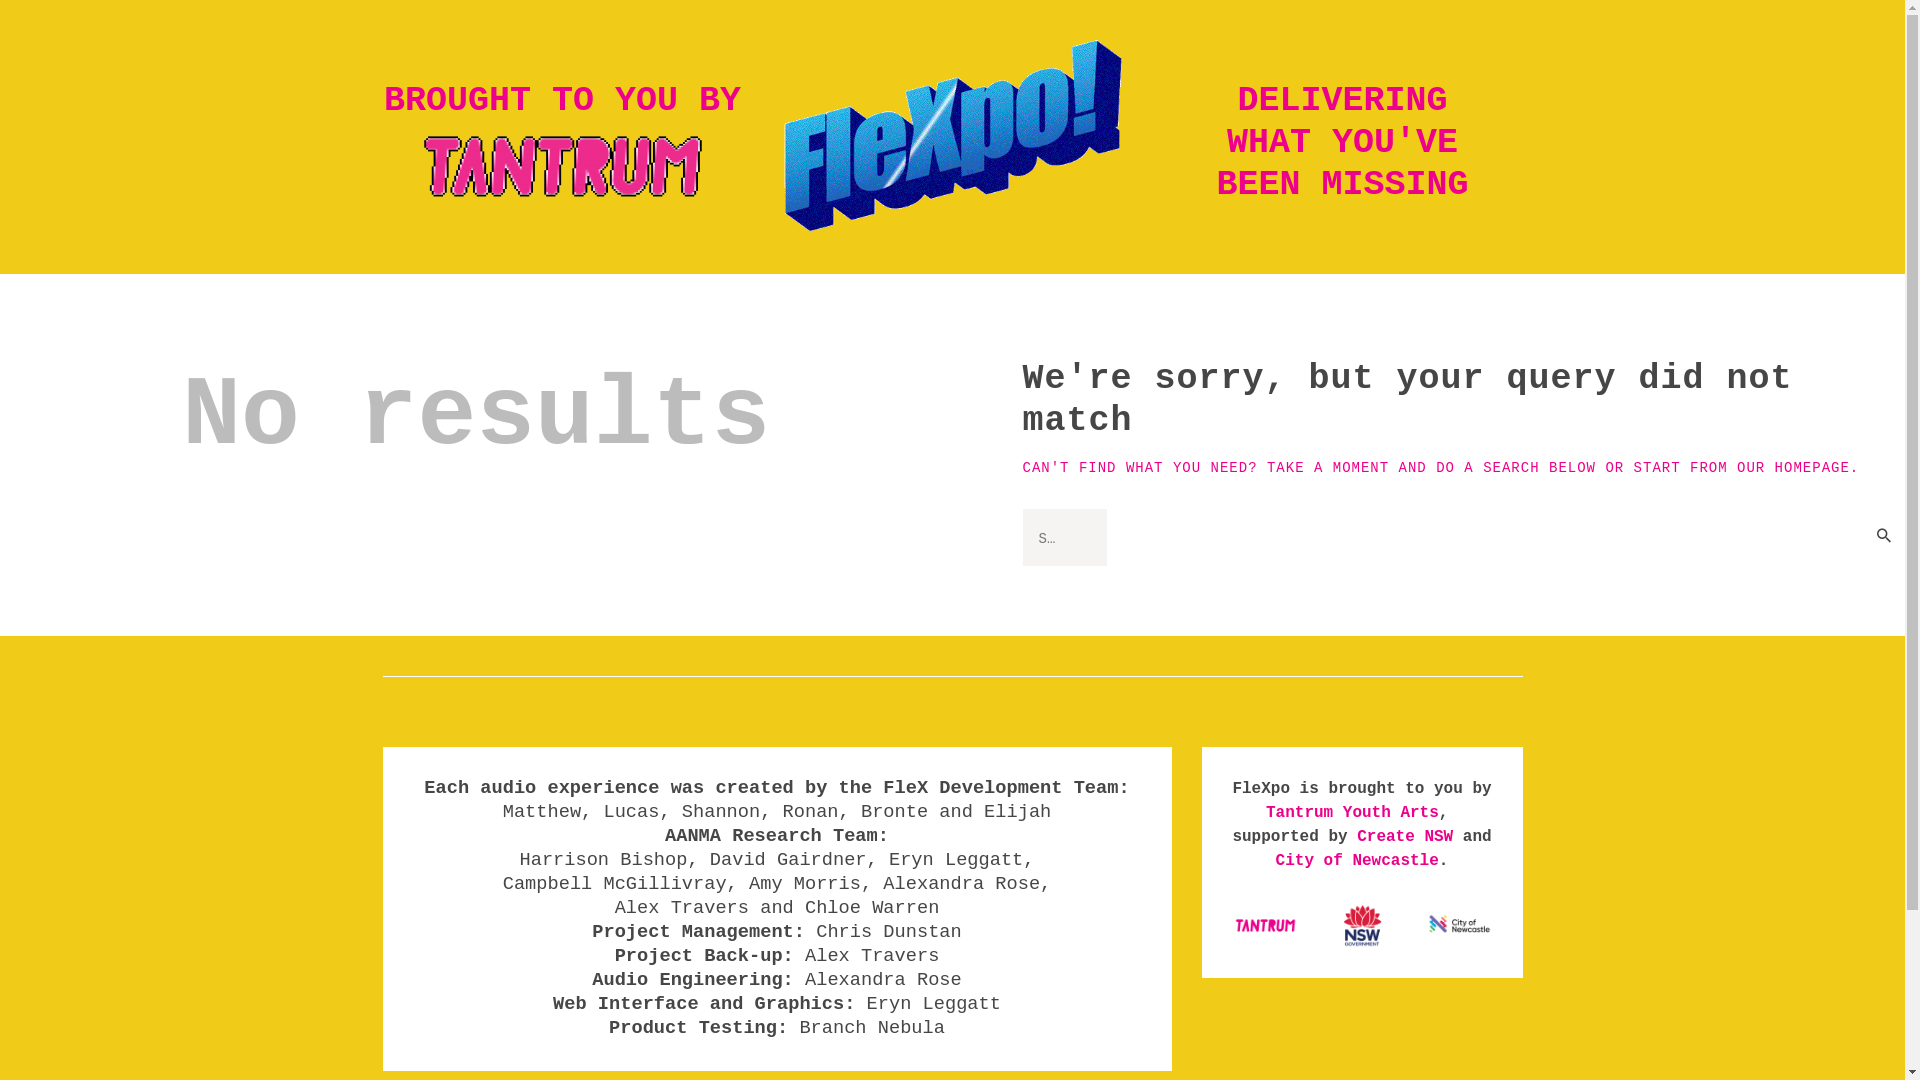 The image size is (1920, 1080). I want to click on City of Newcastle, so click(1358, 861).